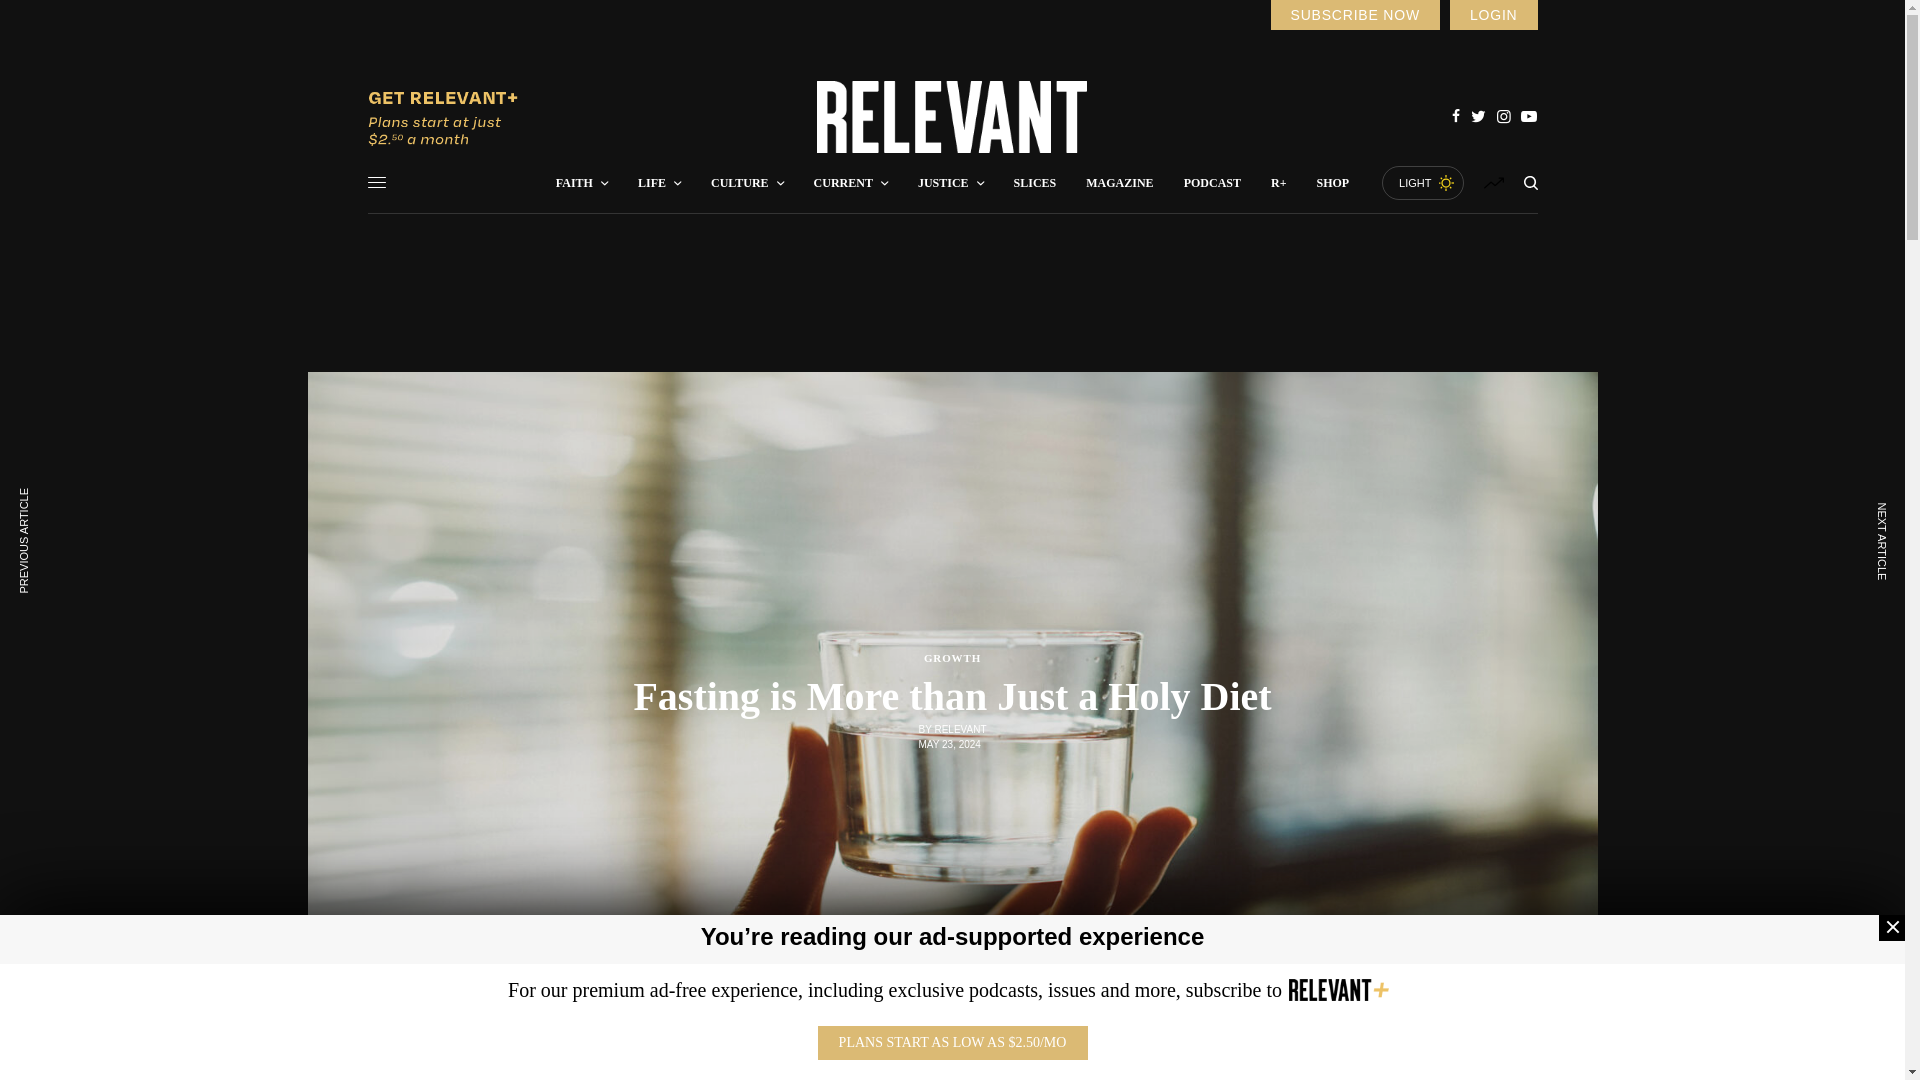 This screenshot has width=1920, height=1080. I want to click on SUBSCRIBE NOW, so click(1354, 15).